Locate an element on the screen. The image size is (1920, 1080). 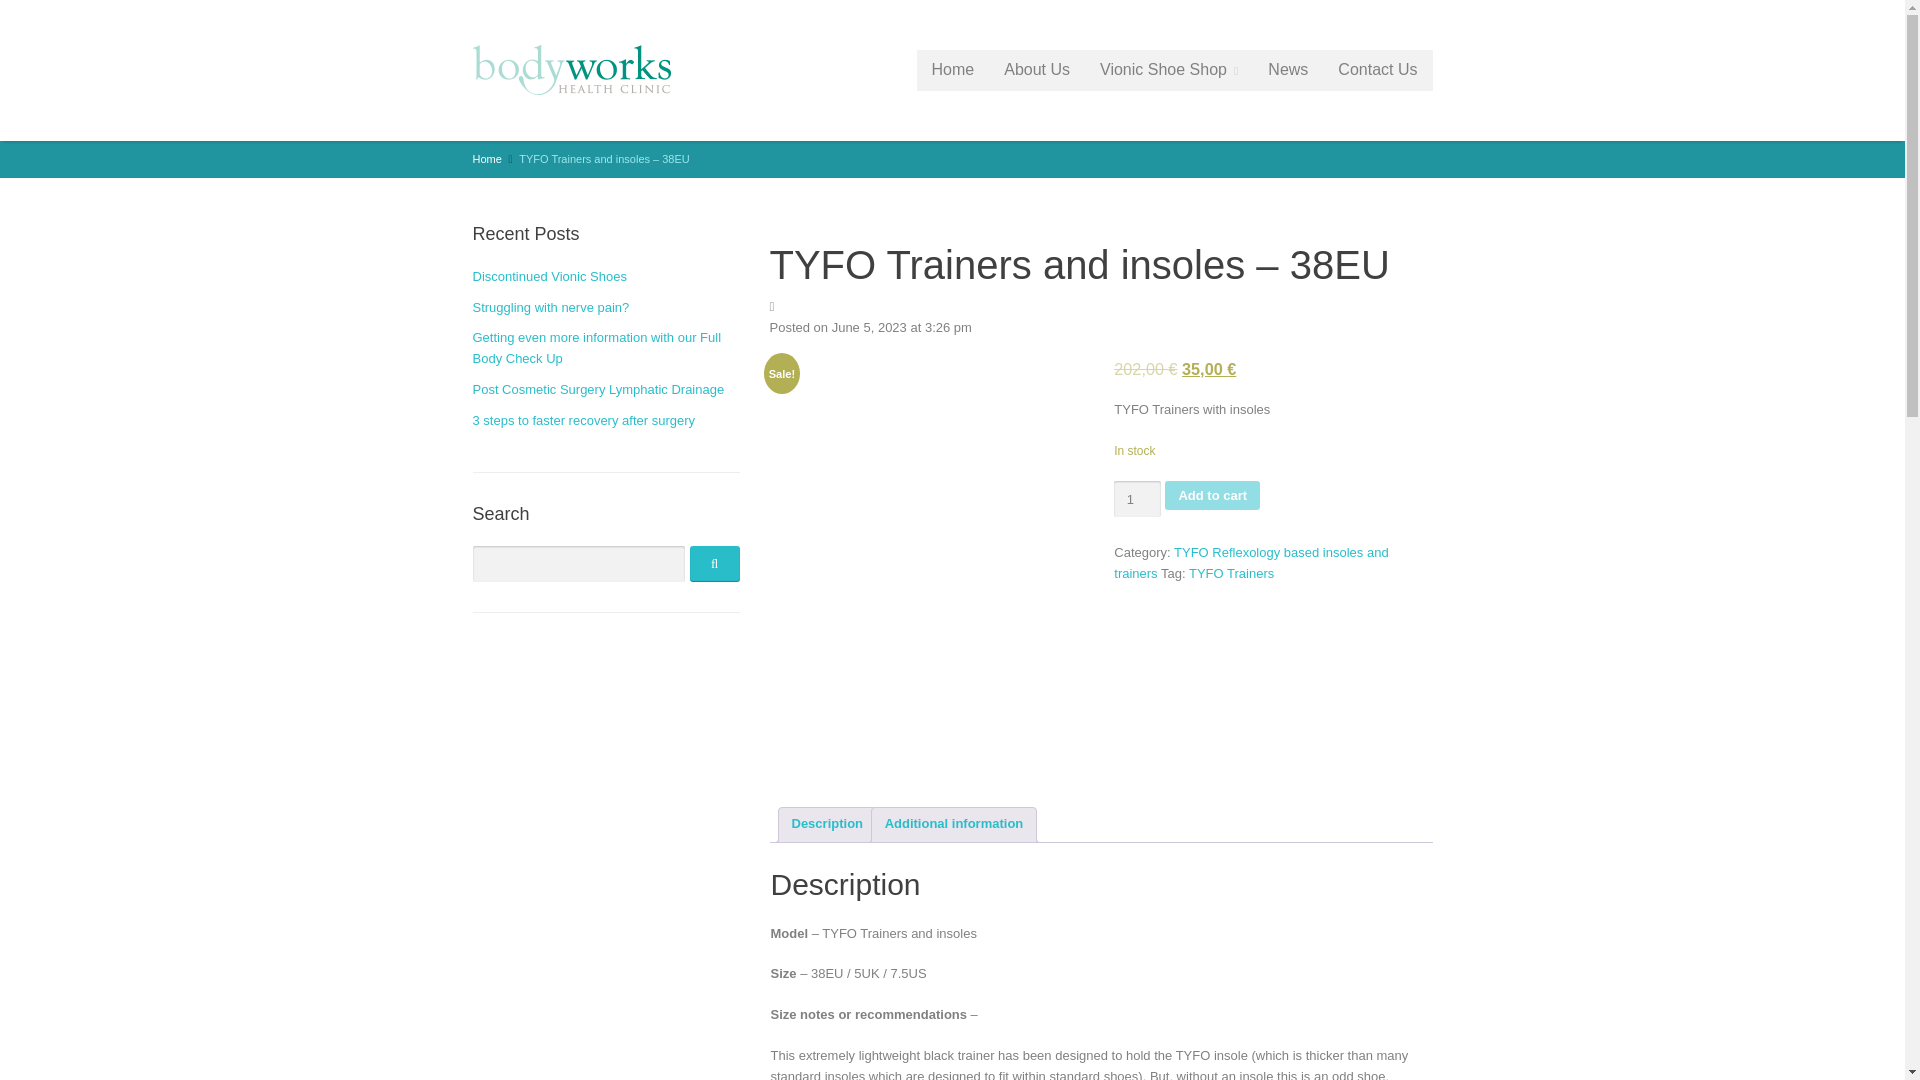
Post Cosmetic Surgery Lymphatic Drainage is located at coordinates (598, 390).